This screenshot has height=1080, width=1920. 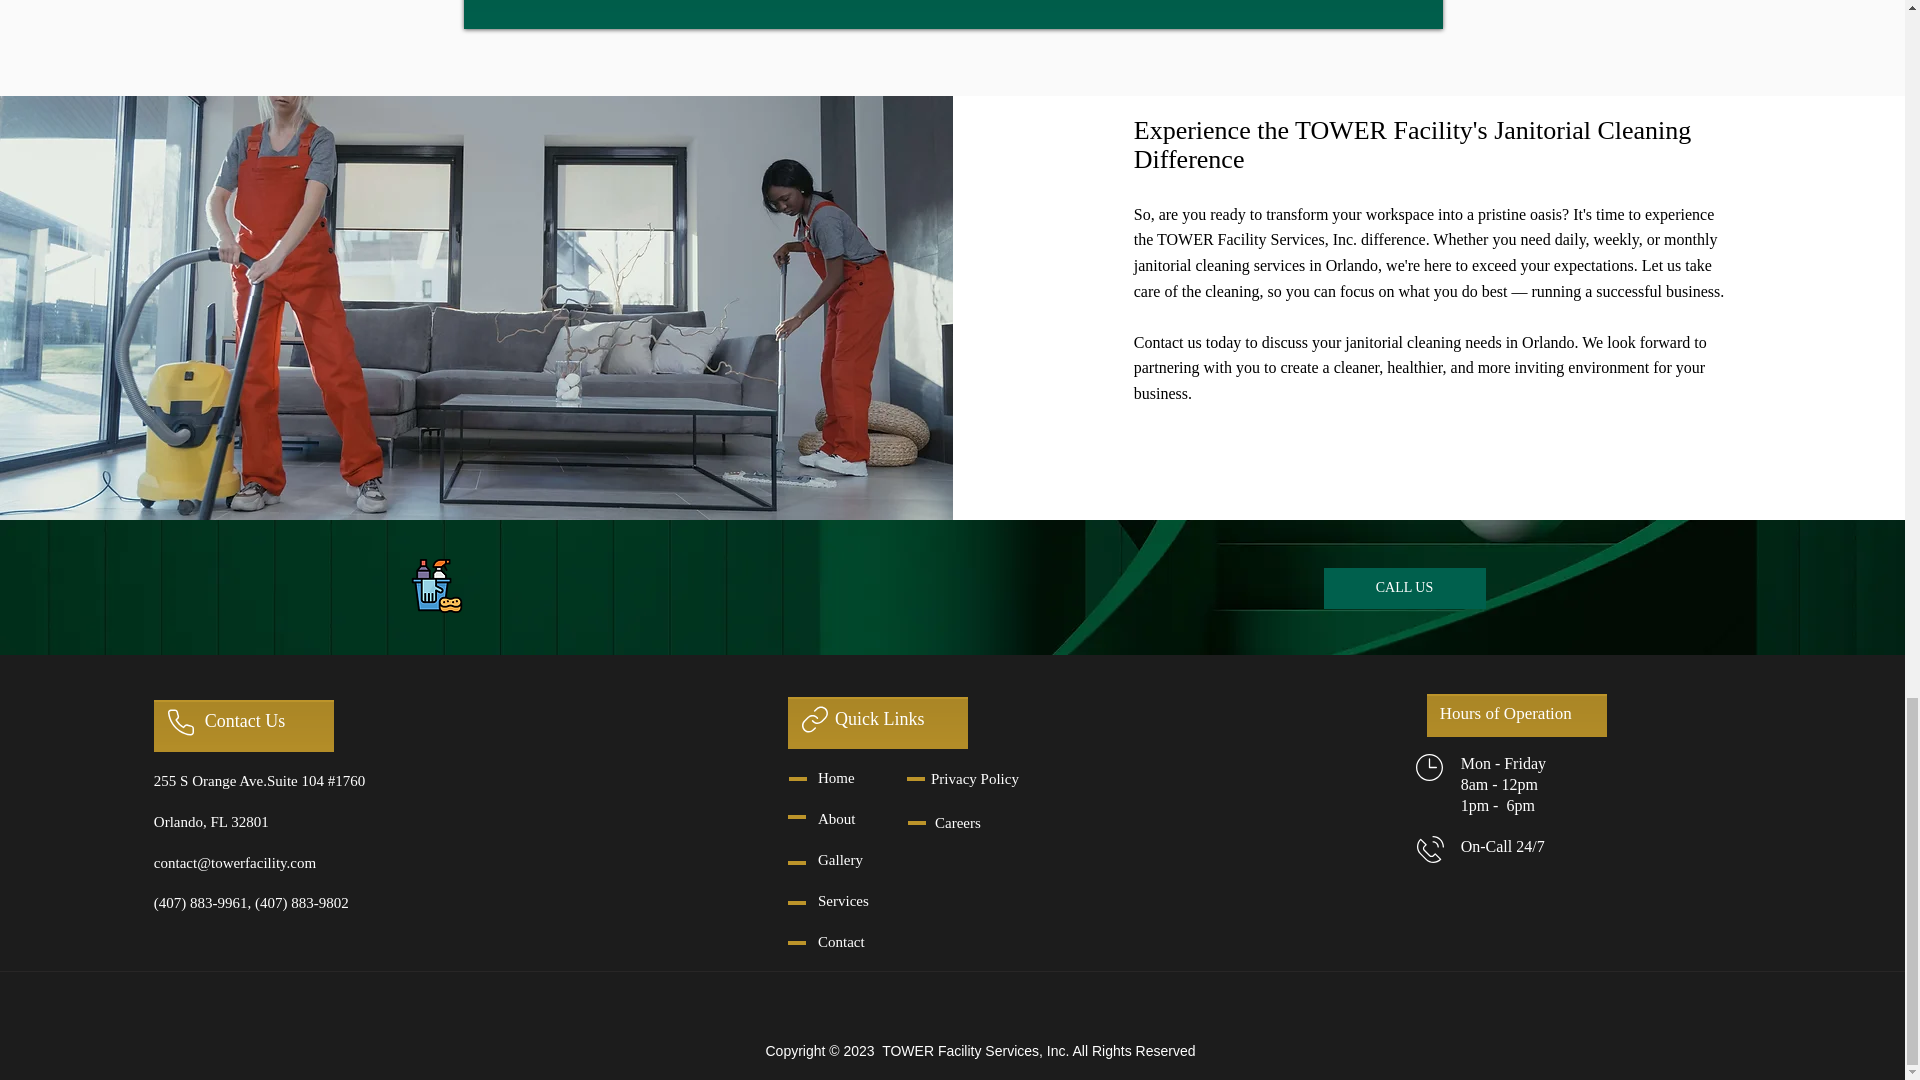 What do you see at coordinates (437, 586) in the screenshot?
I see `cleaning.png` at bounding box center [437, 586].